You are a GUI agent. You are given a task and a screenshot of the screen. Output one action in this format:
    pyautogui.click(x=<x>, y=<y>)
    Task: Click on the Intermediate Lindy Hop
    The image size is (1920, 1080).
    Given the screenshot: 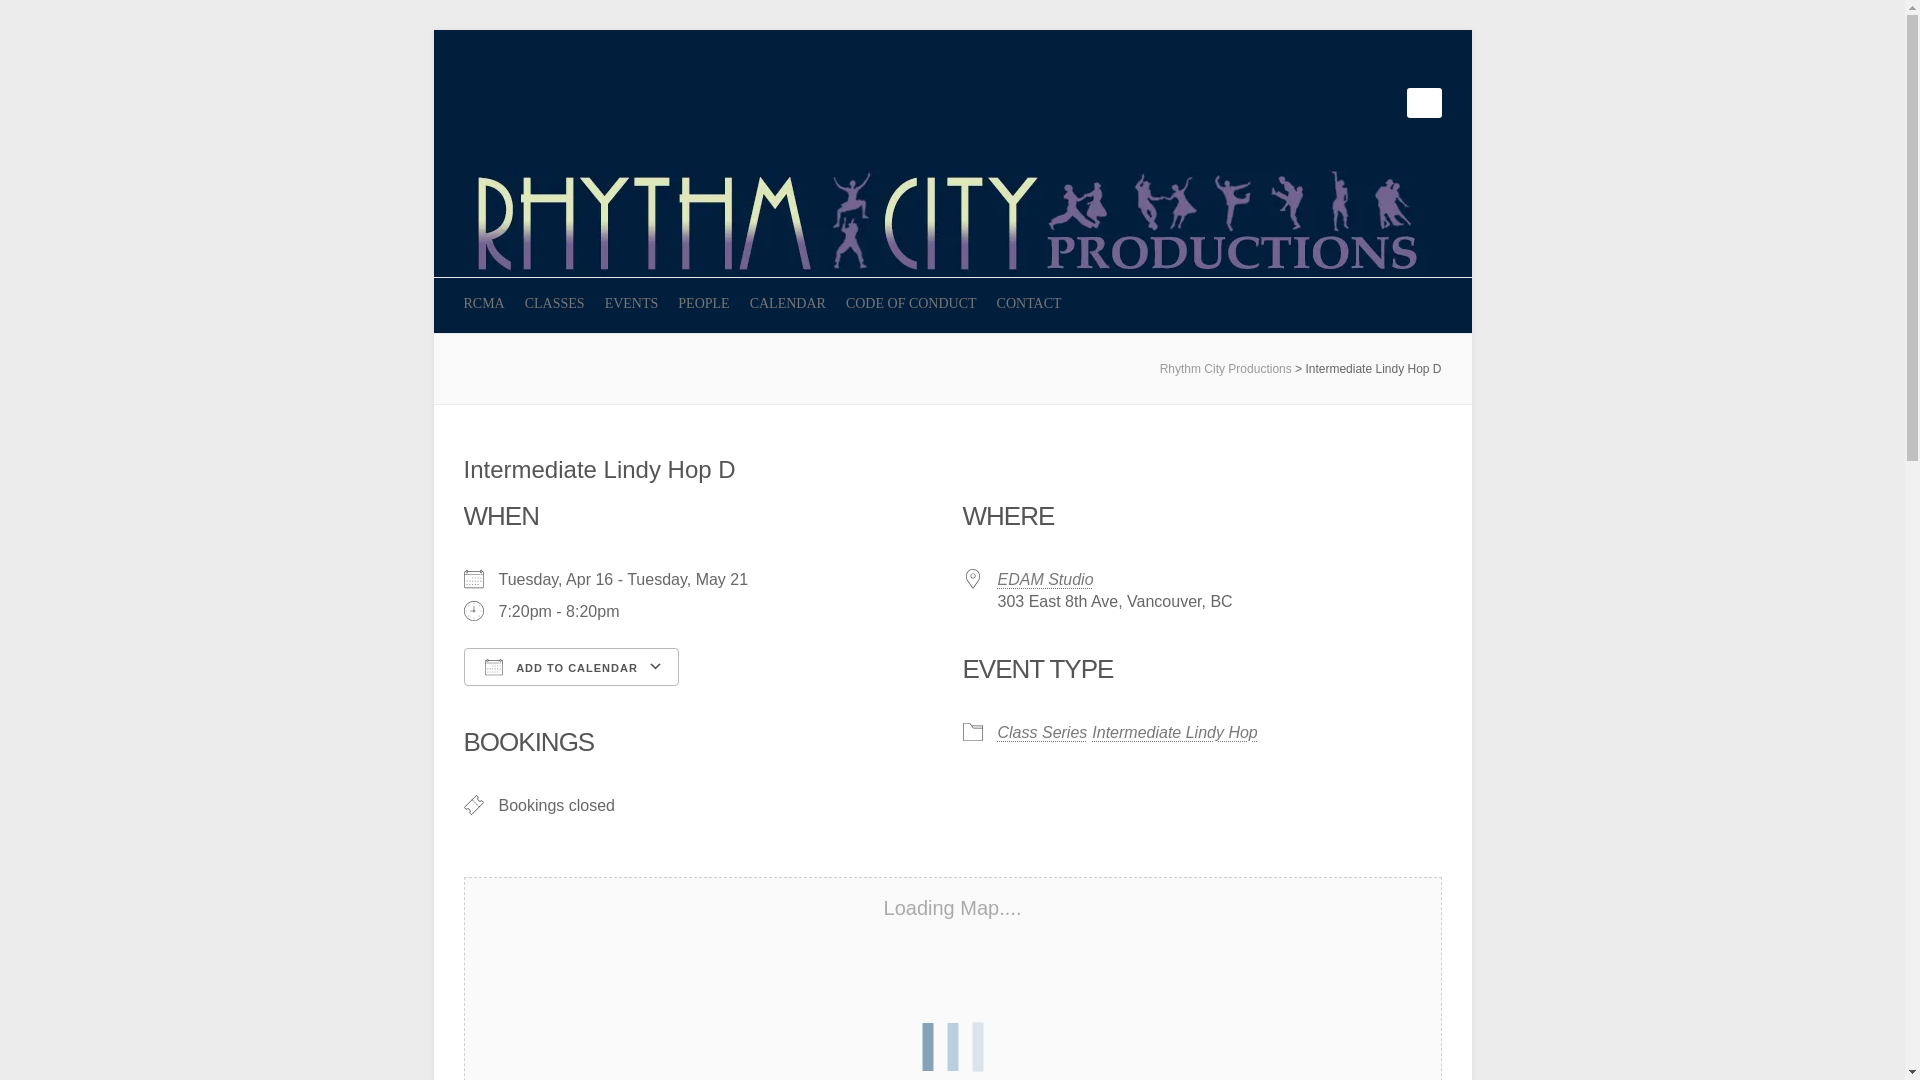 What is the action you would take?
    pyautogui.click(x=1174, y=732)
    